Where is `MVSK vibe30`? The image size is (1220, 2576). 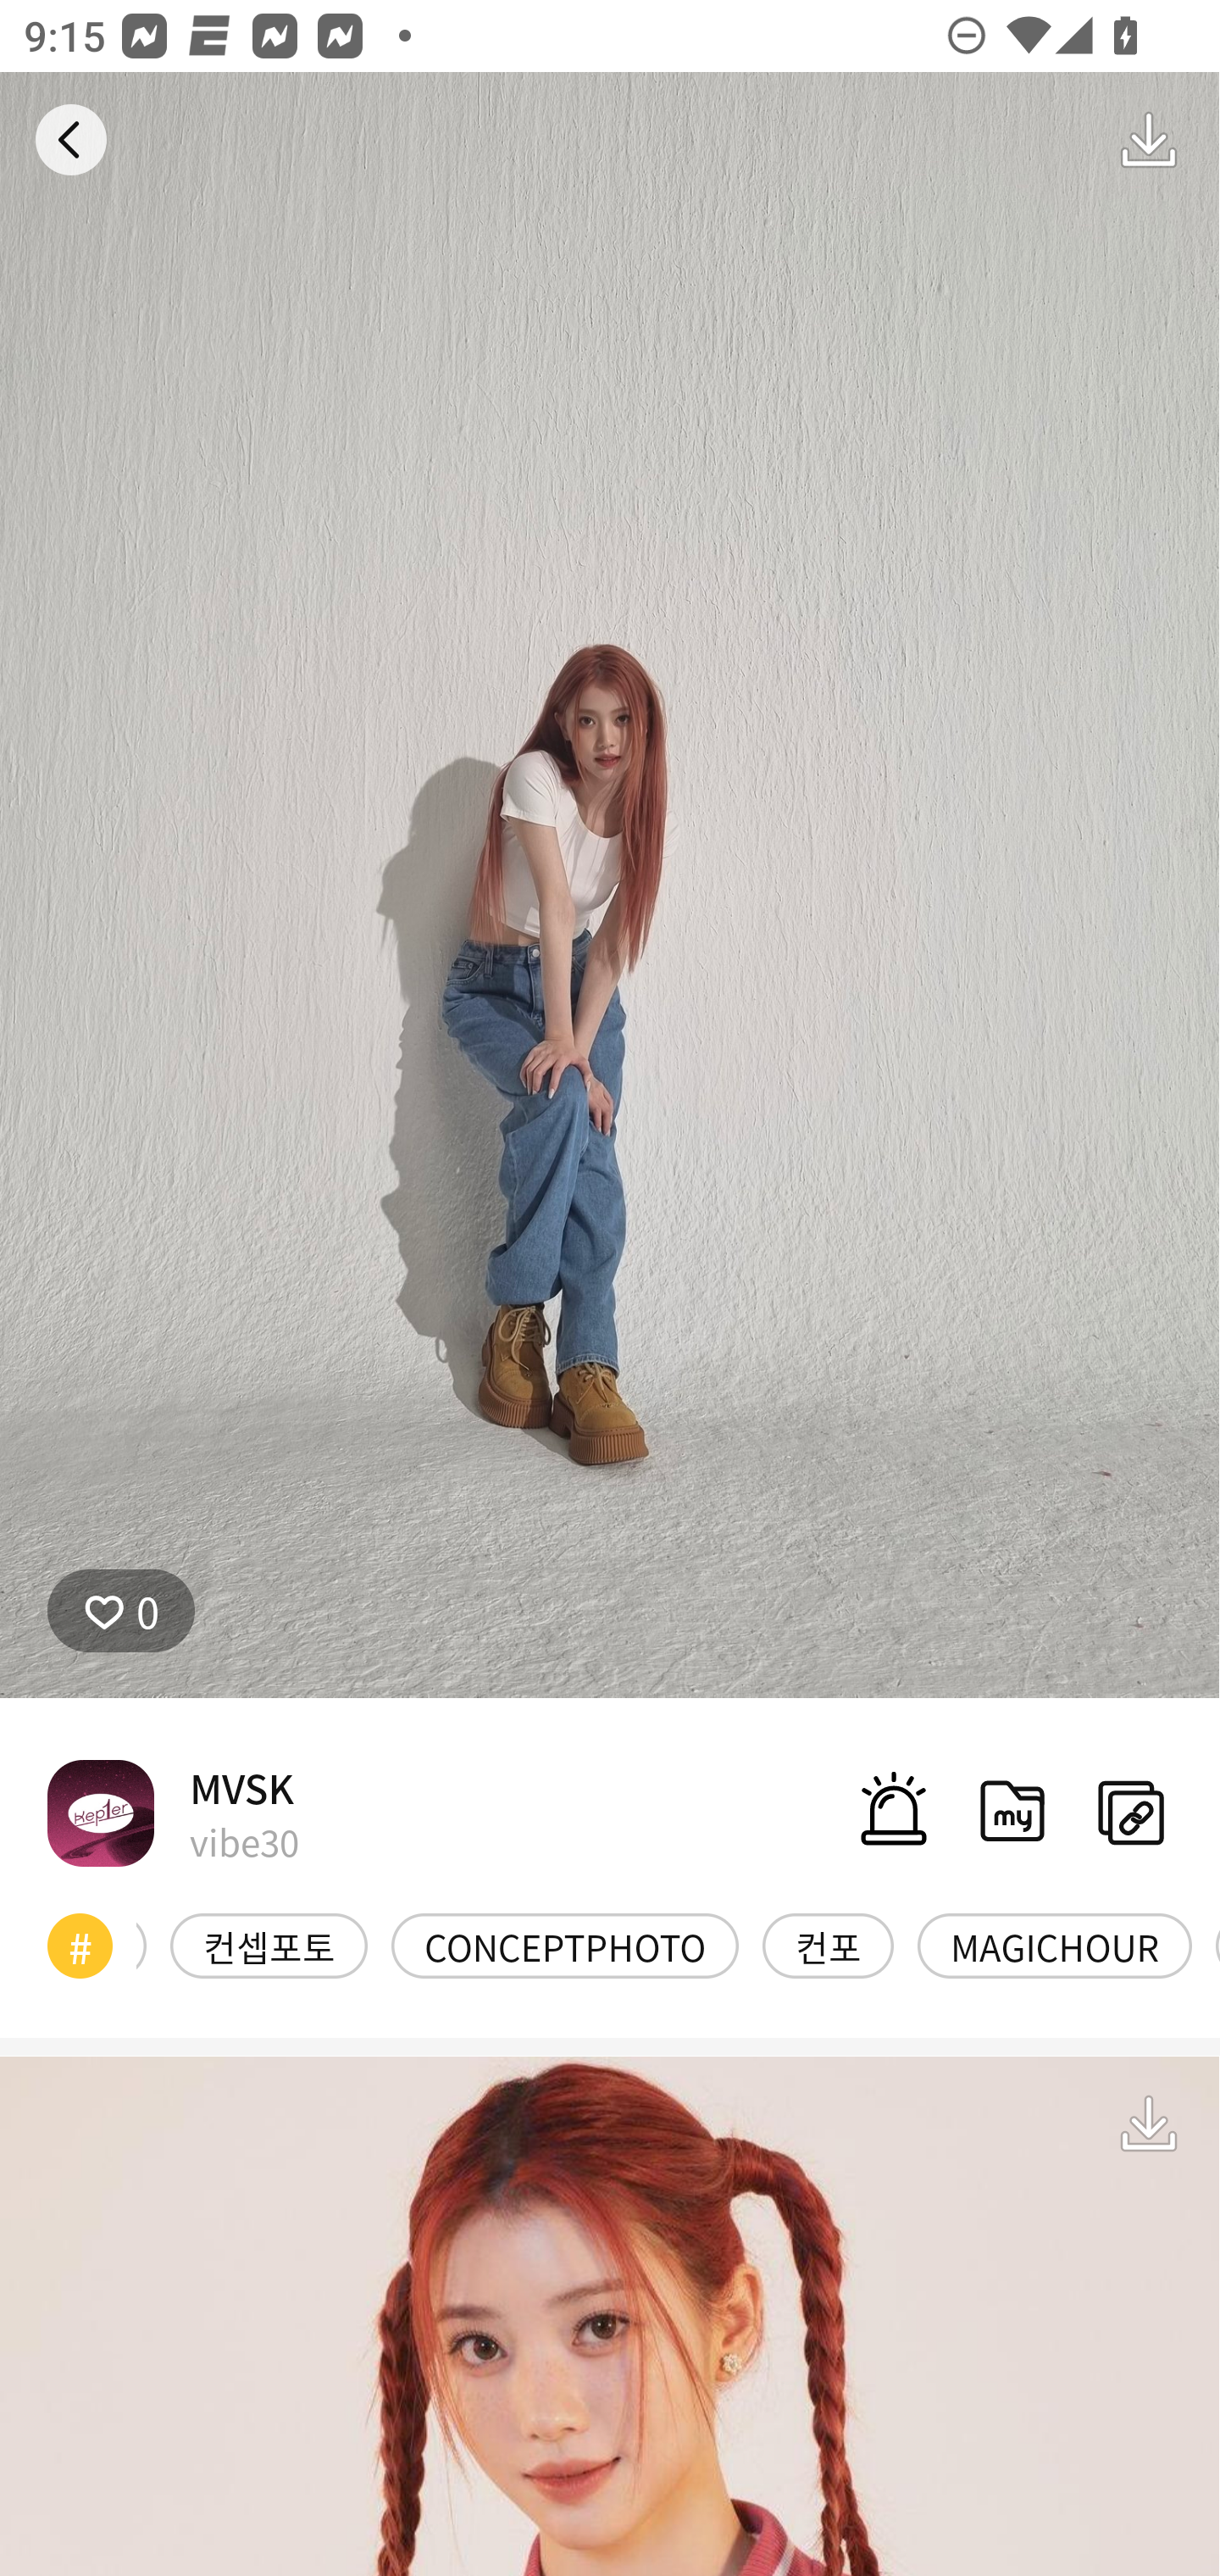
MVSK vibe30 is located at coordinates (173, 1812).